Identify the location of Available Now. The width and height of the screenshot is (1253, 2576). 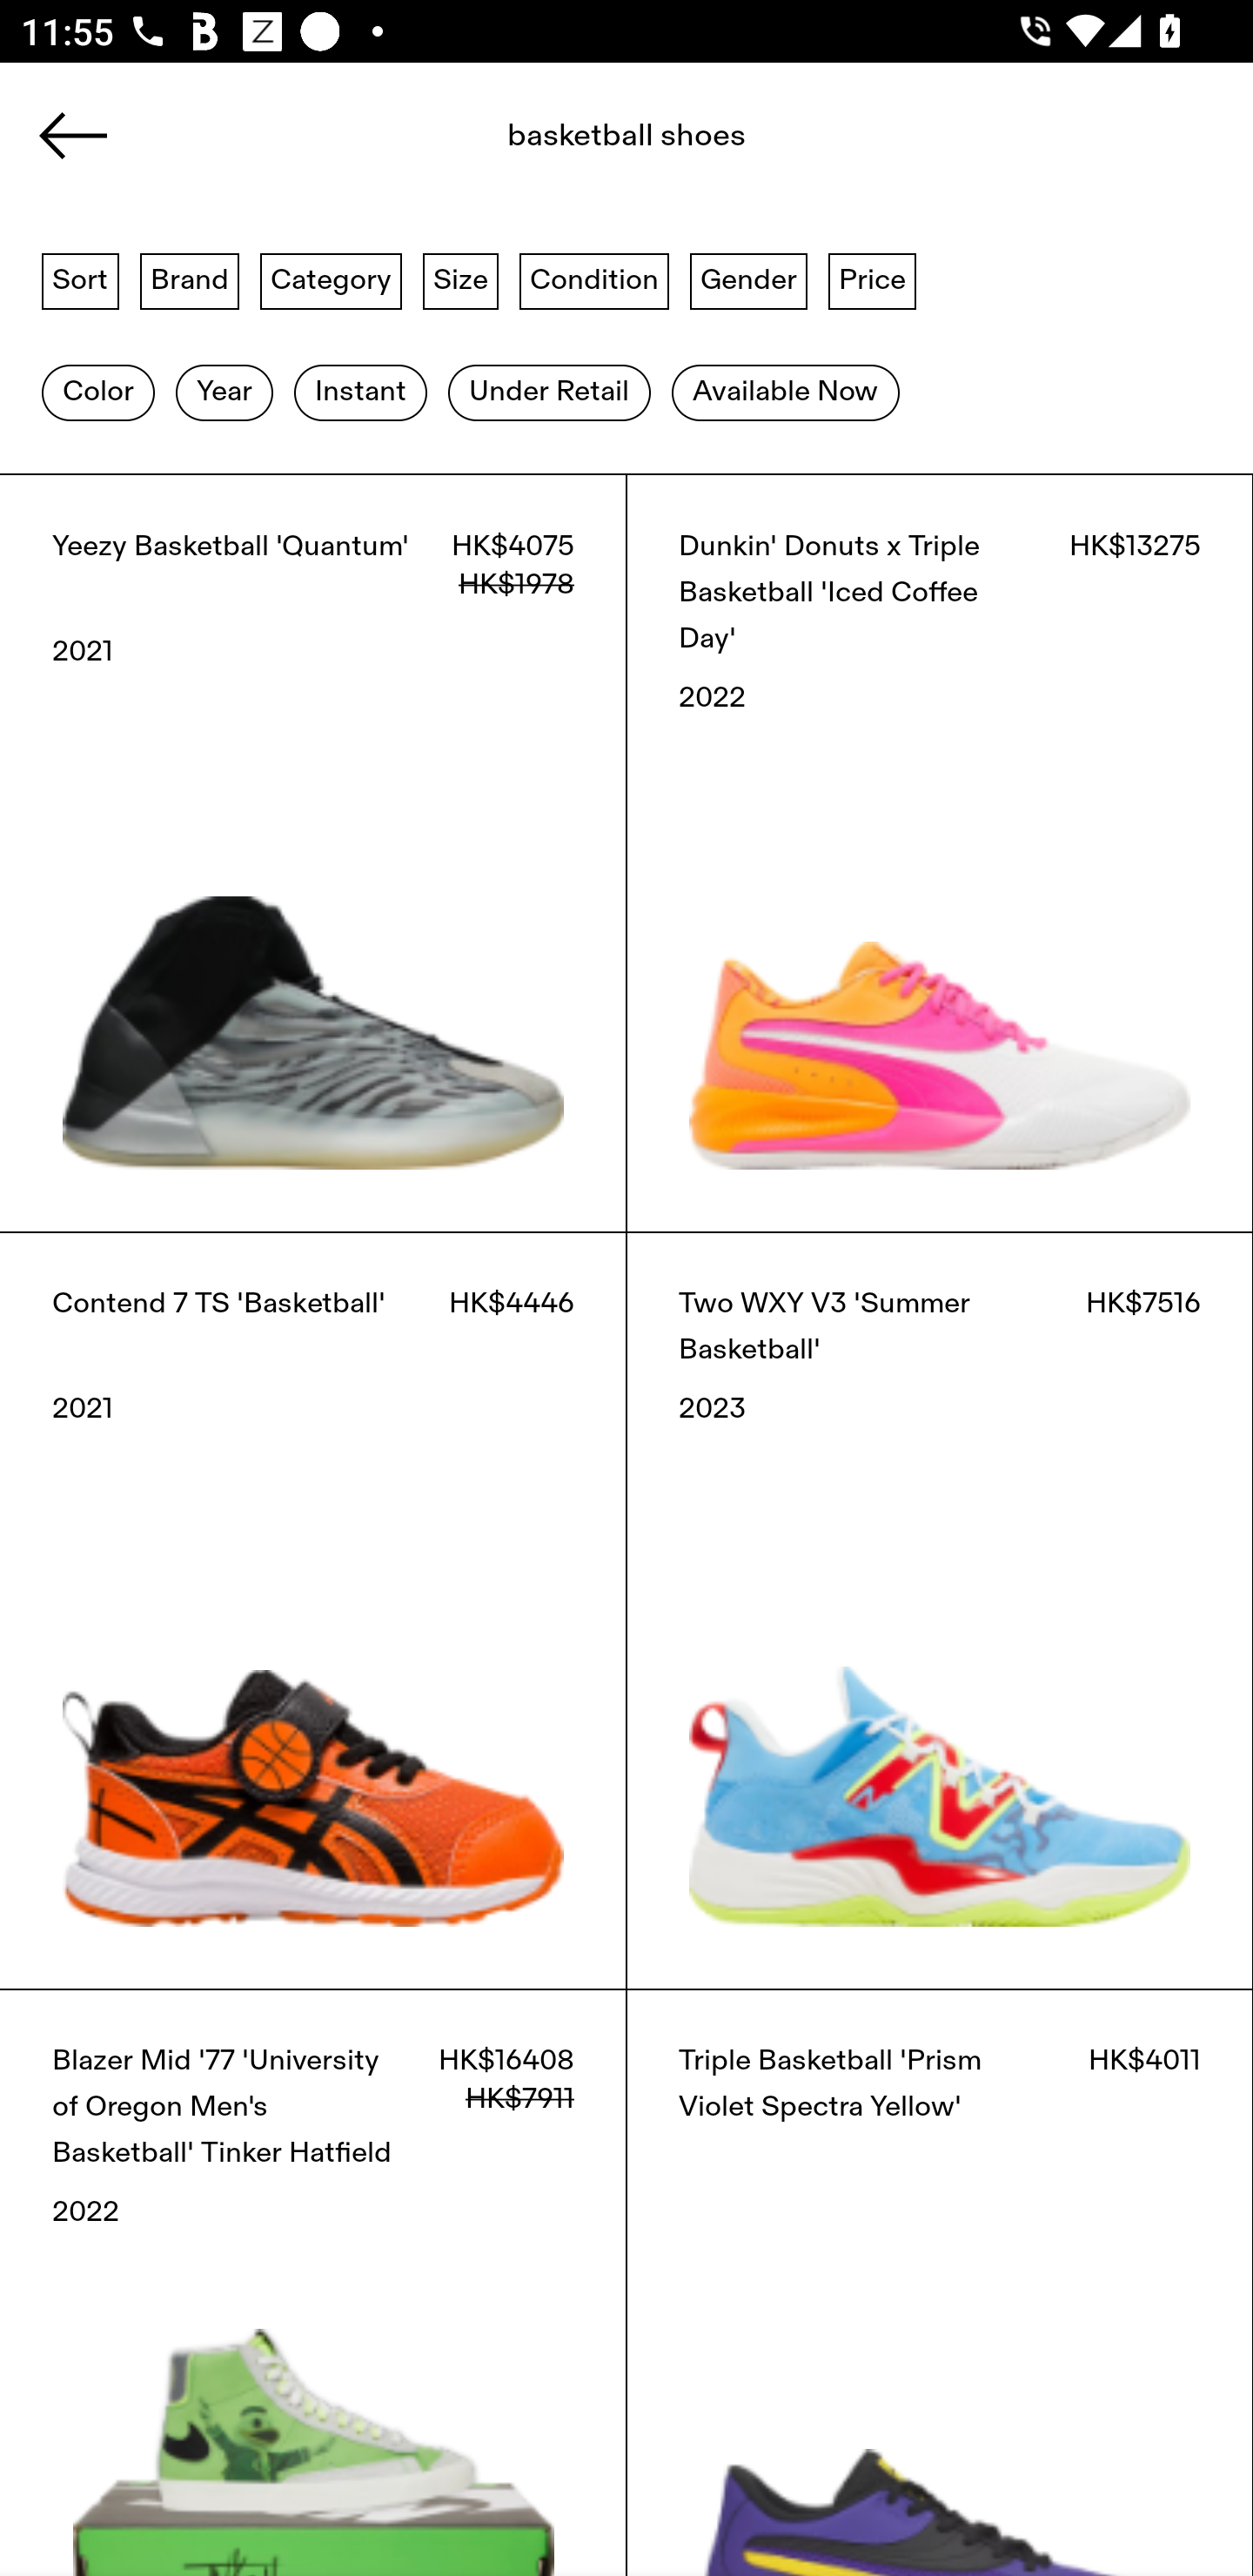
(785, 392).